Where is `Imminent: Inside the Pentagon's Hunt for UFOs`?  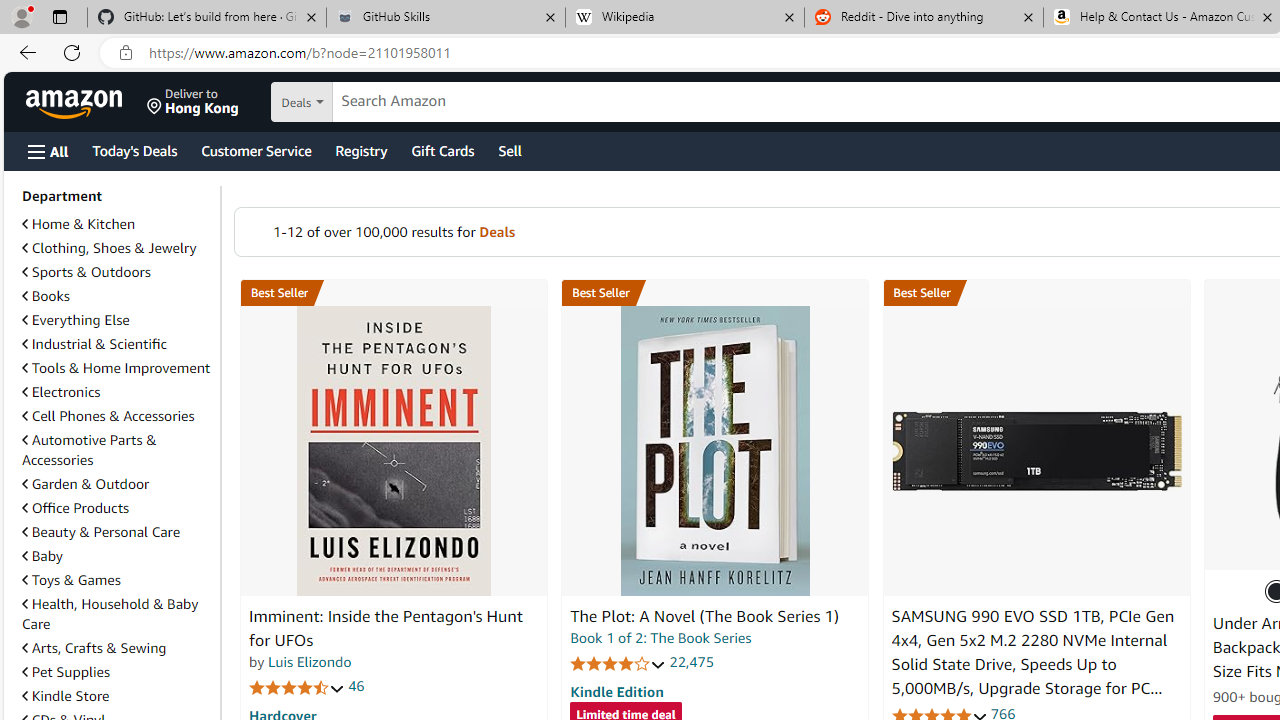 Imminent: Inside the Pentagon's Hunt for UFOs is located at coordinates (386, 628).